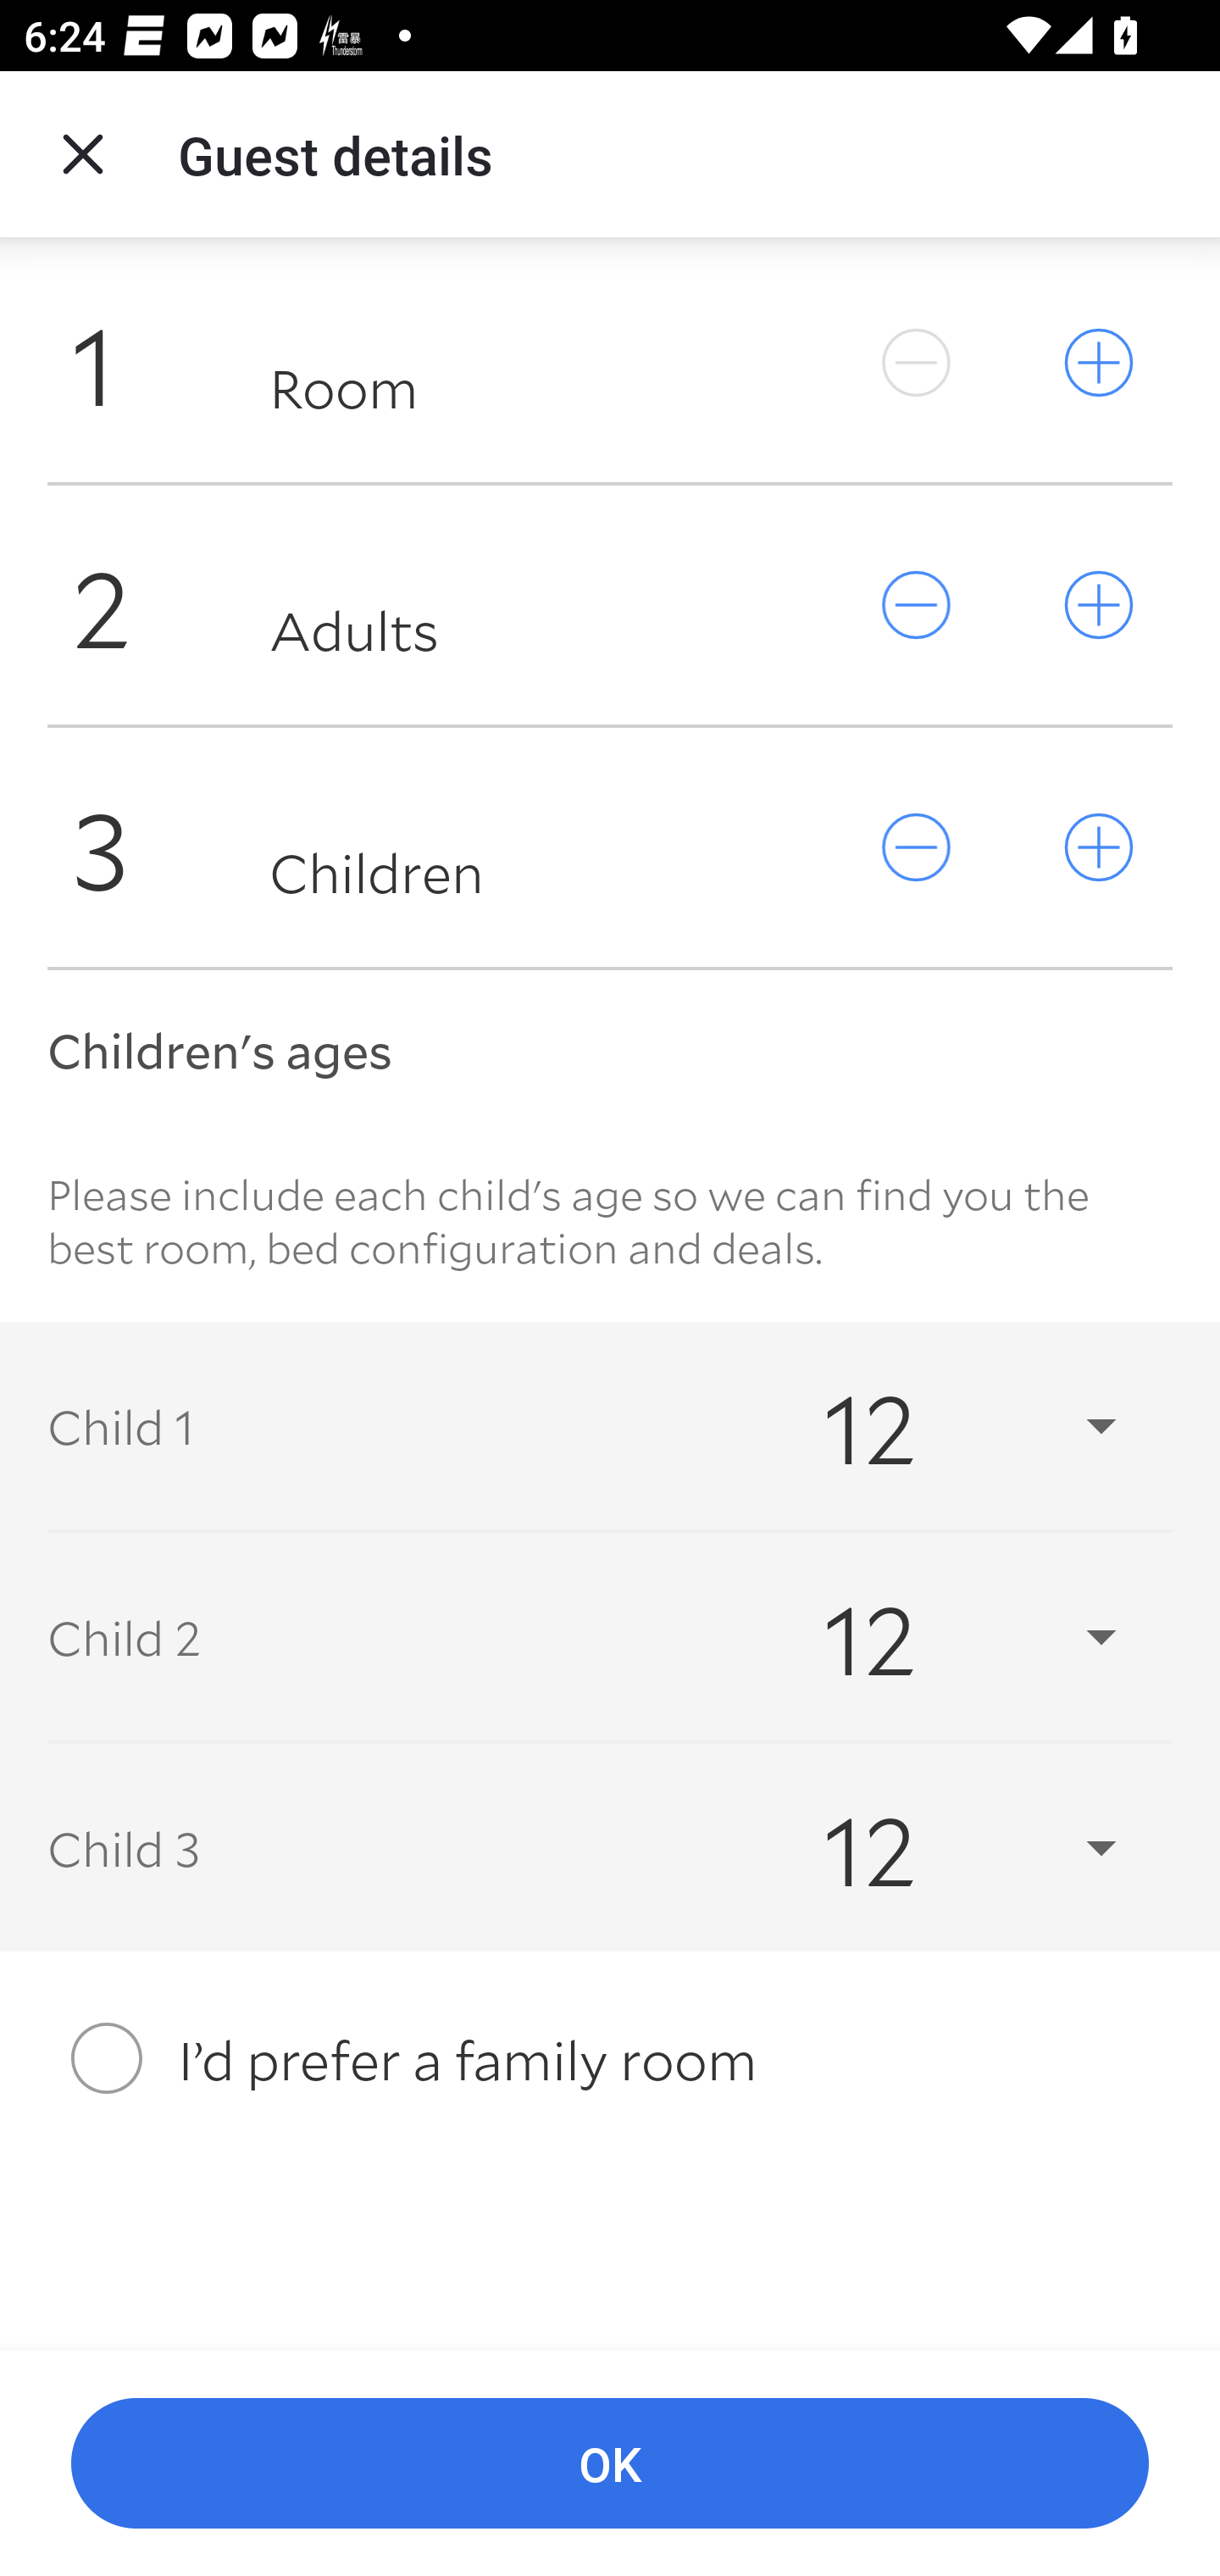 This screenshot has height=2576, width=1220. Describe the element at coordinates (610, 2057) in the screenshot. I see `I’d prefer a family room` at that location.